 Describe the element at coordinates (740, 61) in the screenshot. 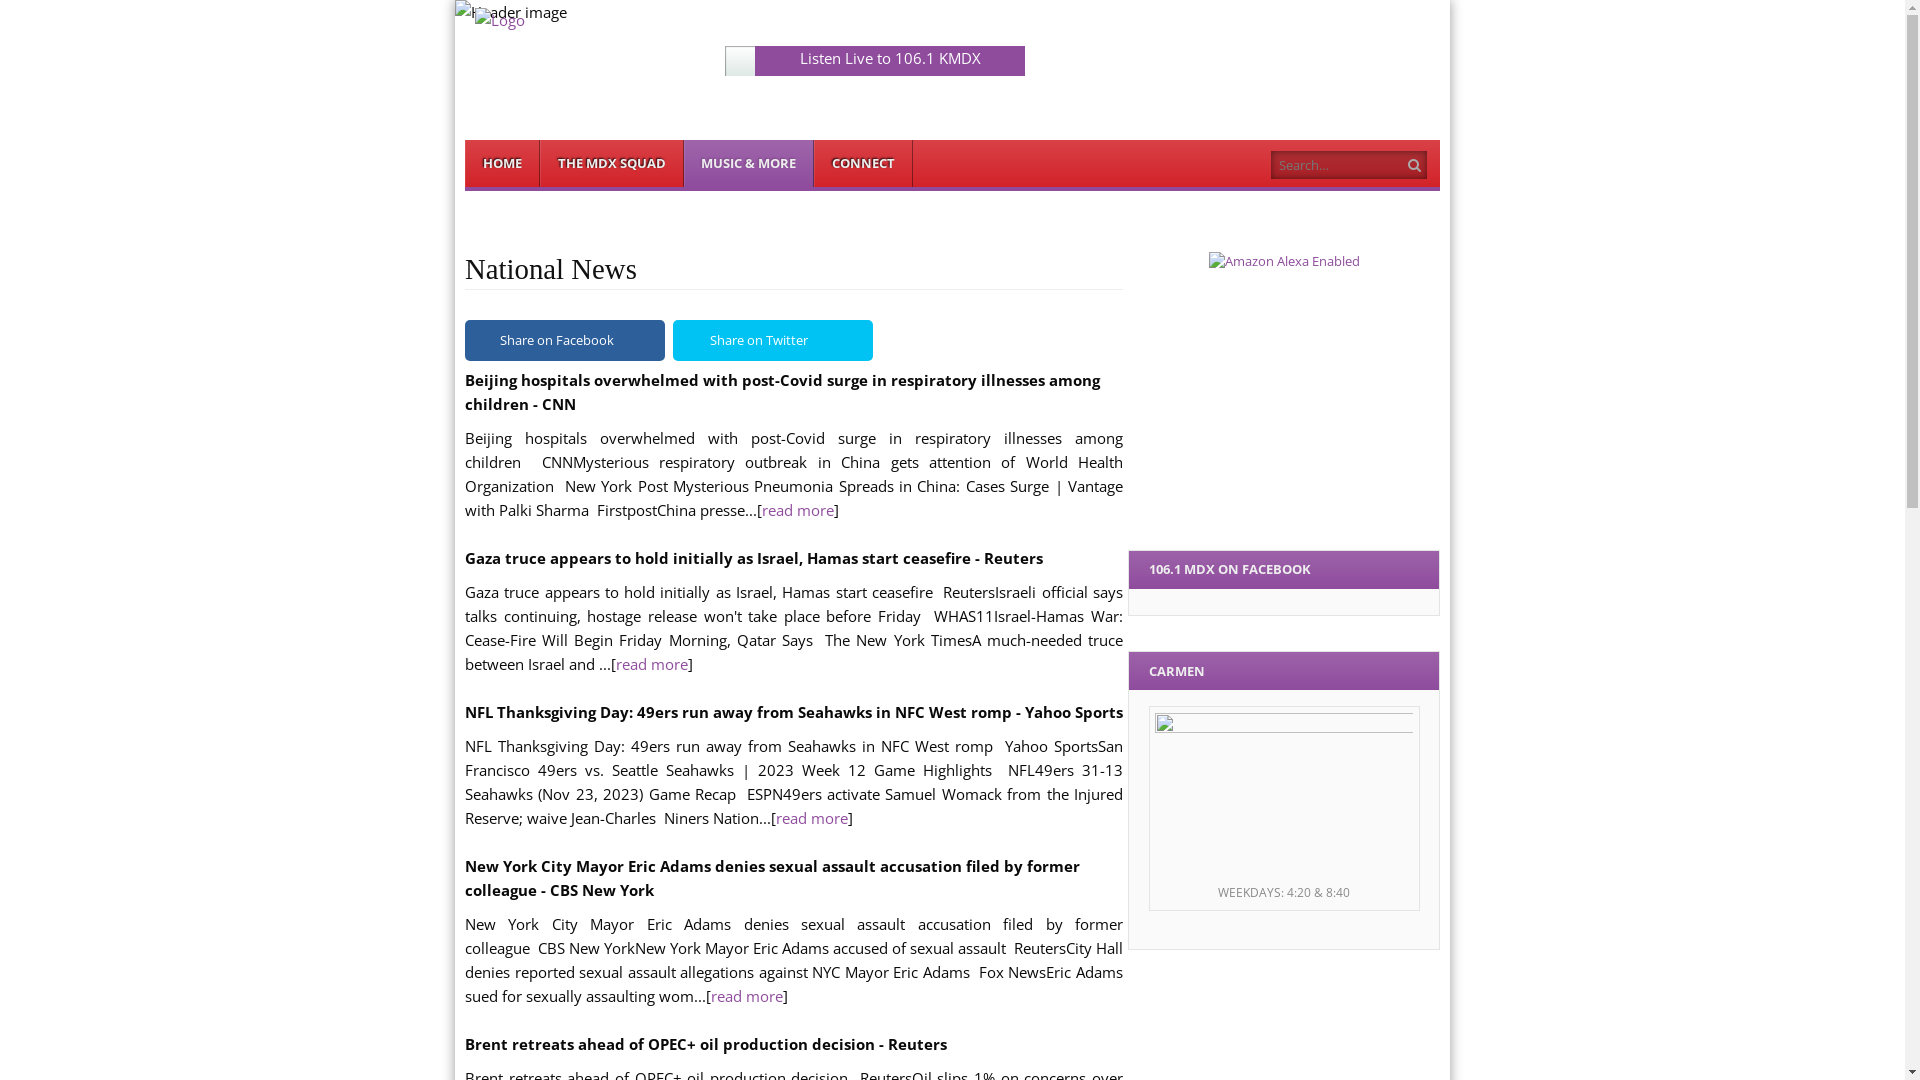

I see ` ` at that location.